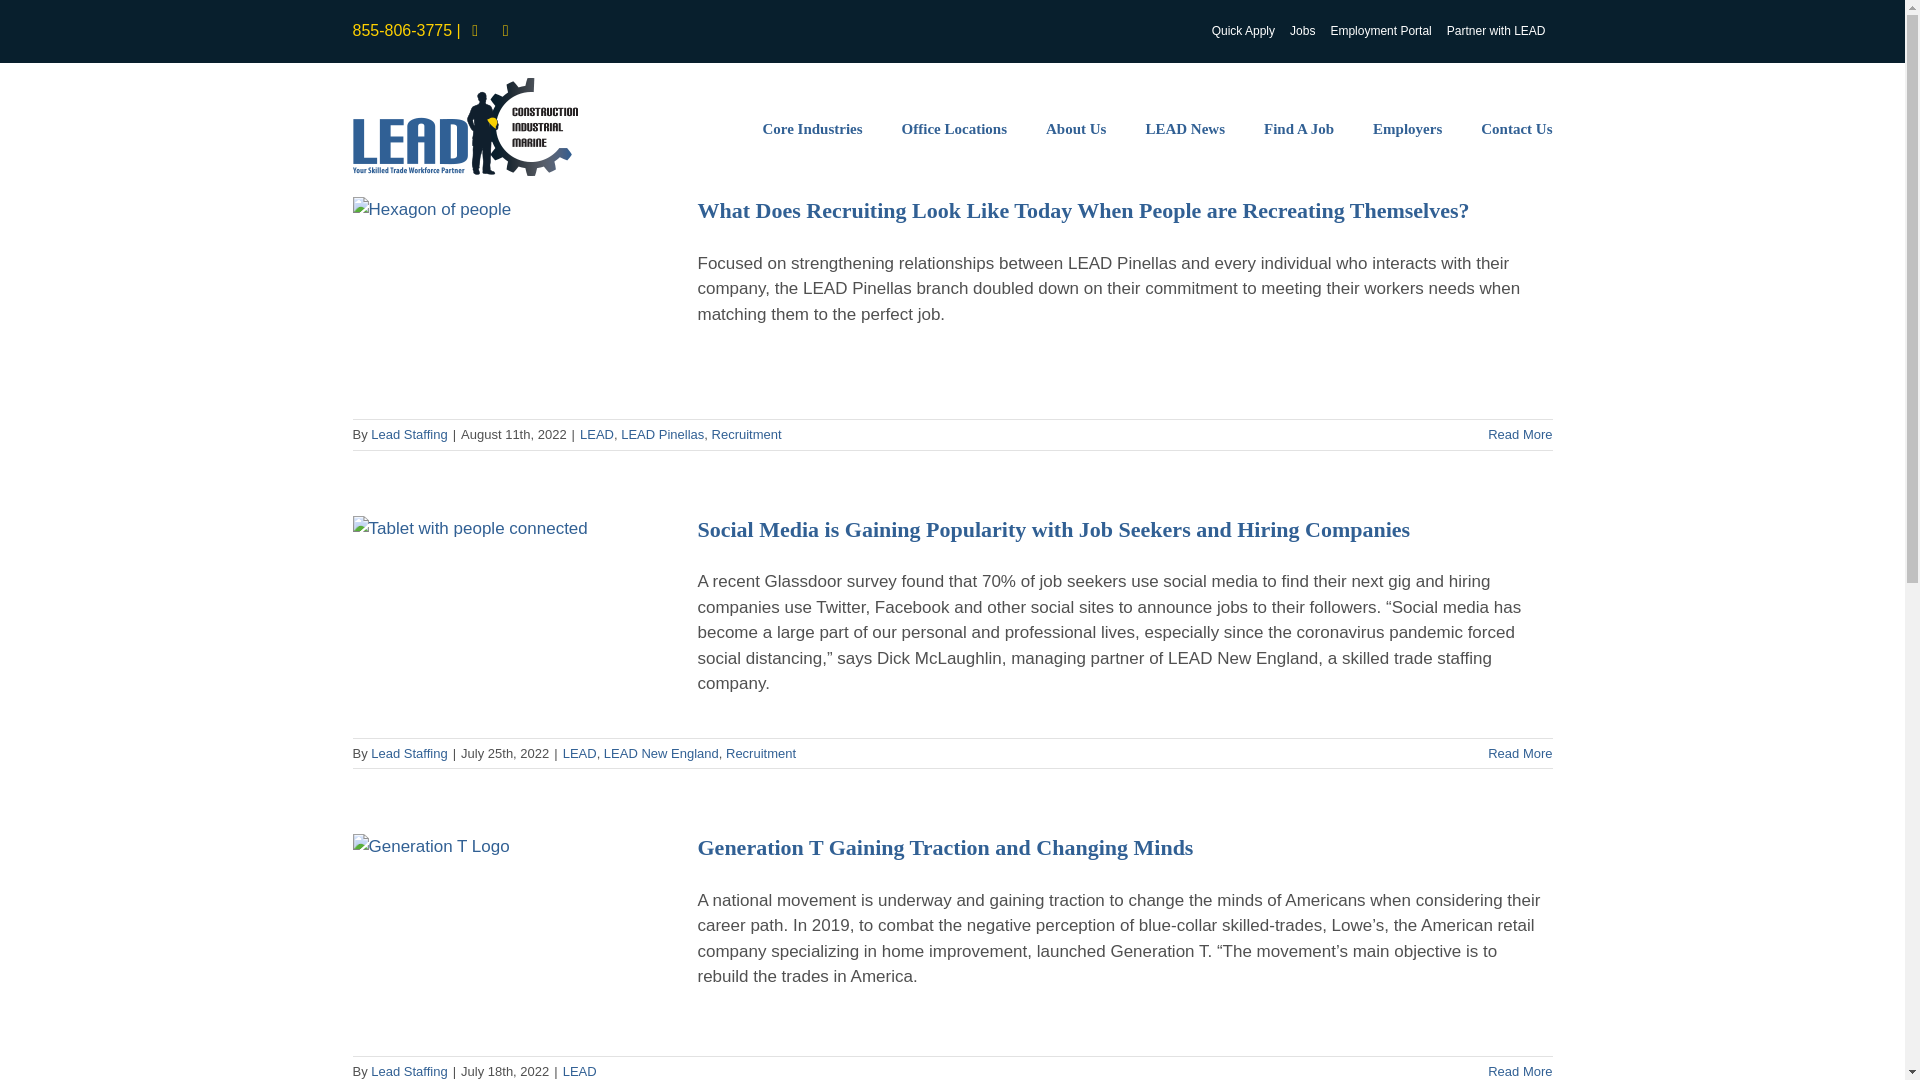 This screenshot has height=1080, width=1920. I want to click on Posts by Lead Staffing, so click(408, 1070).